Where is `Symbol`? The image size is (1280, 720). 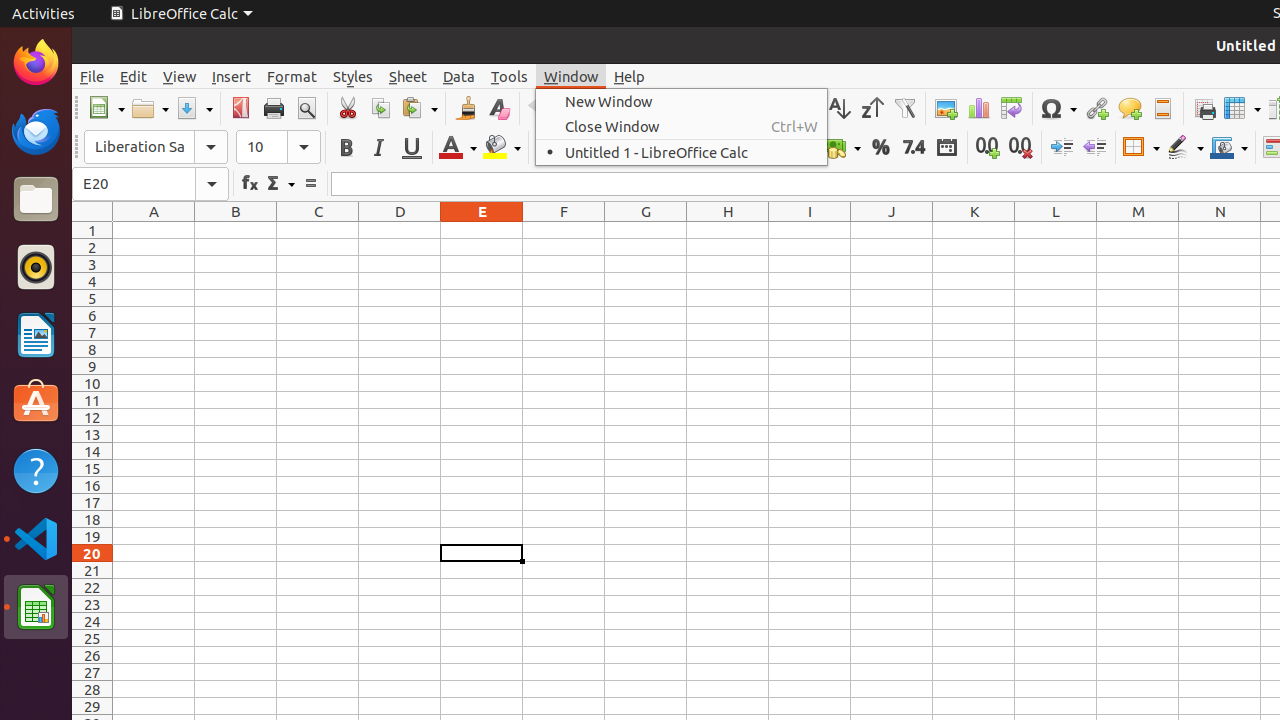
Symbol is located at coordinates (1058, 108).